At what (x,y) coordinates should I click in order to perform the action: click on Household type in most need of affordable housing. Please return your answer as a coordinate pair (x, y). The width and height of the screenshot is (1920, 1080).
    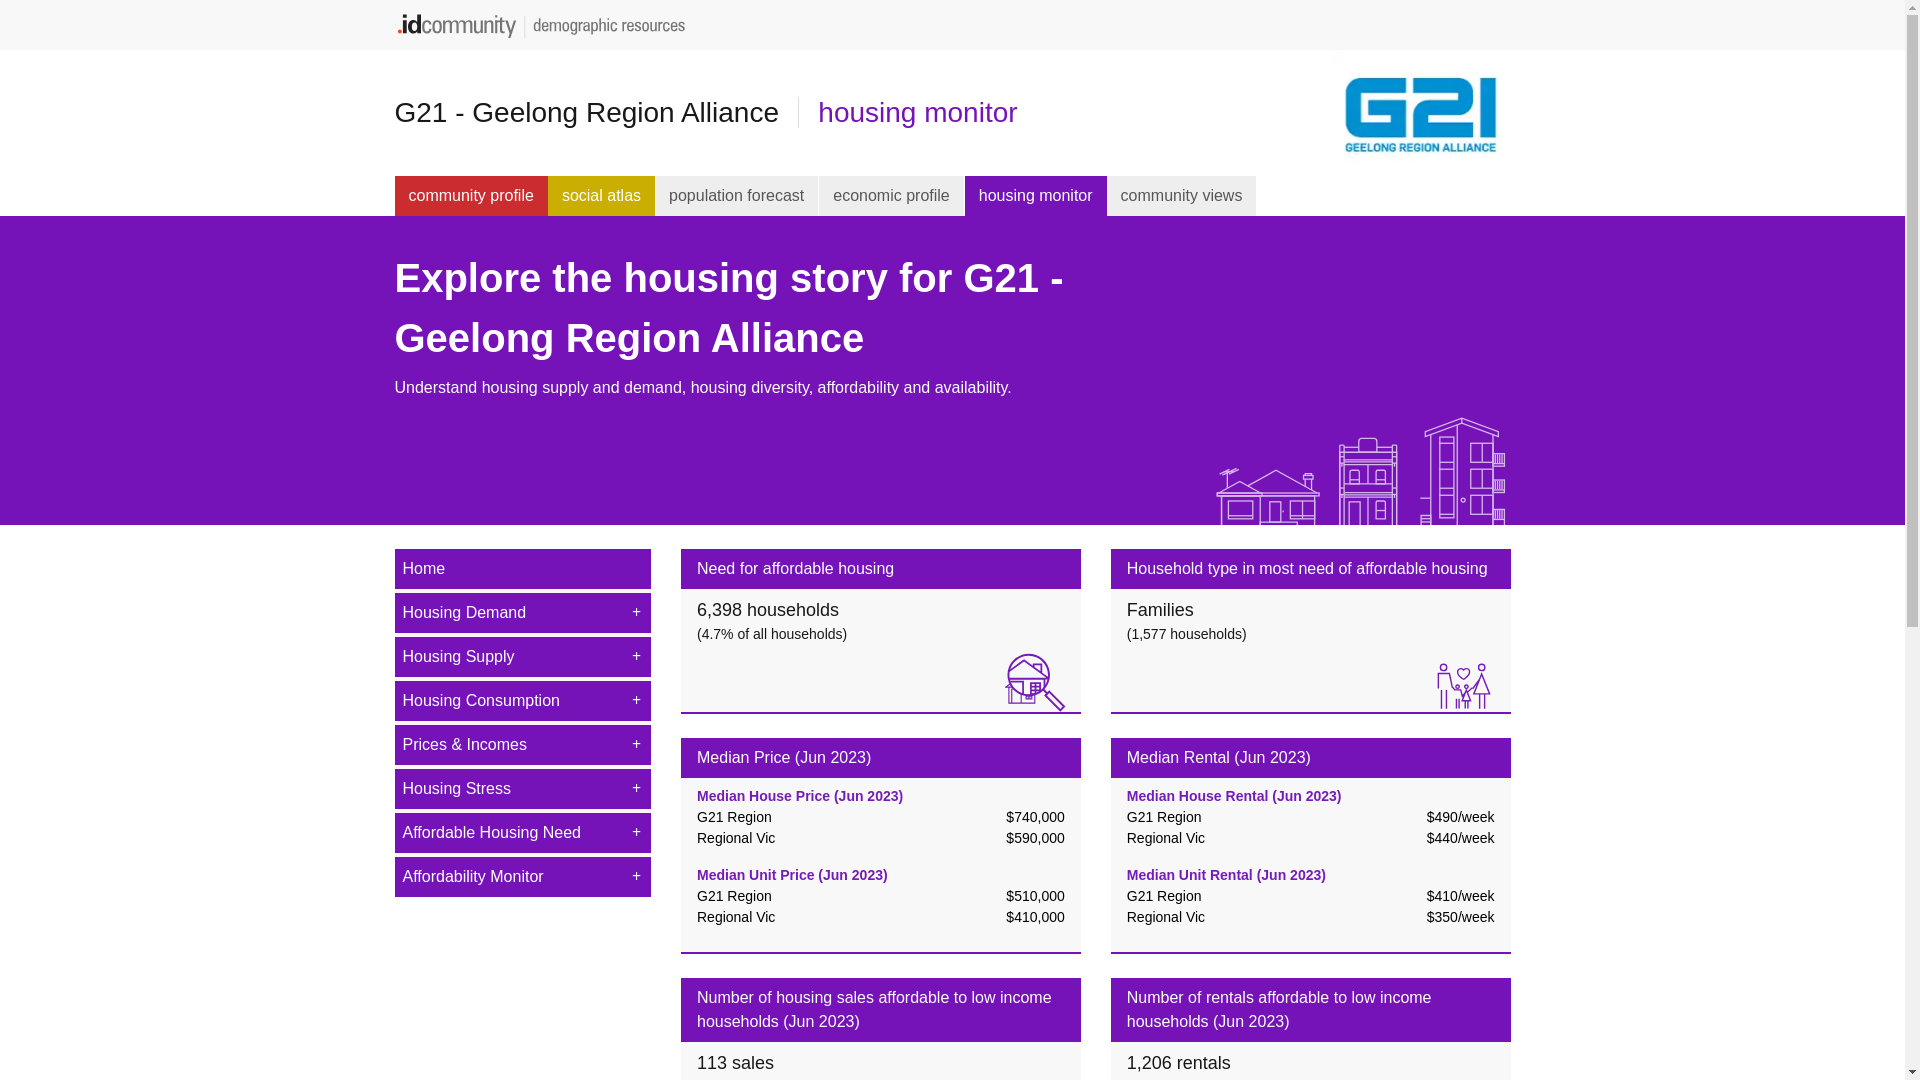
    Looking at the image, I should click on (1311, 569).